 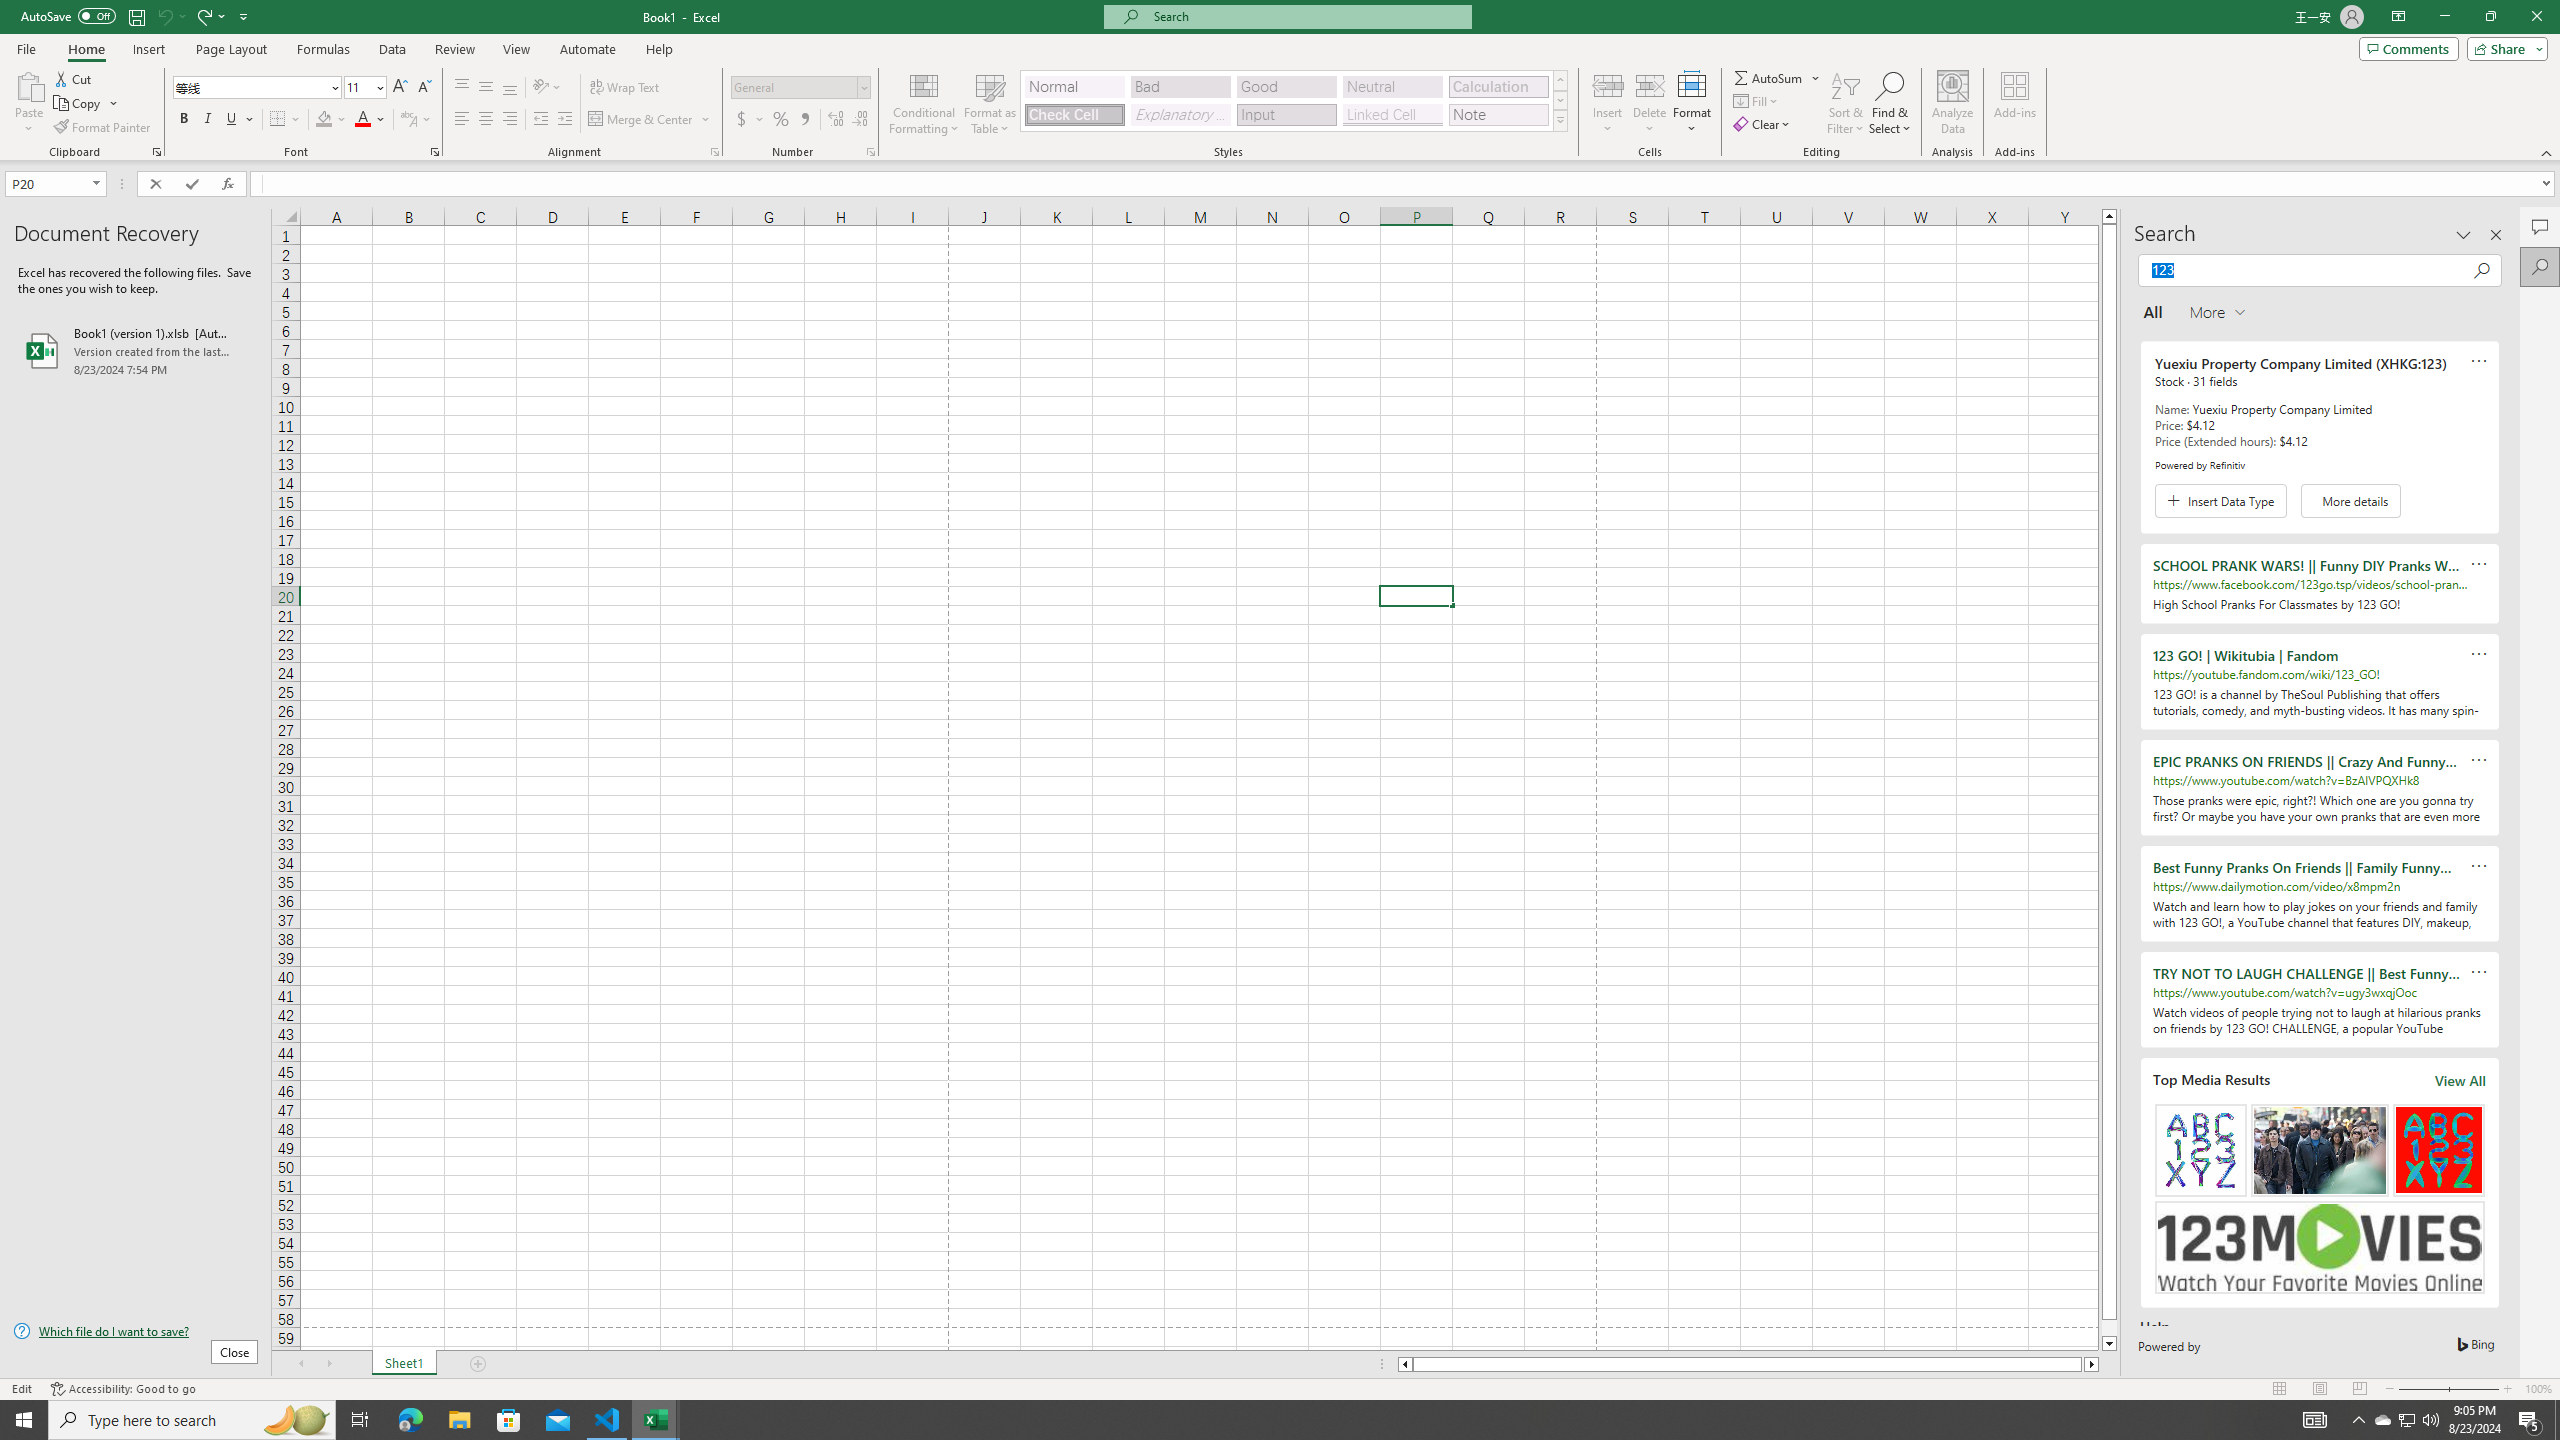 What do you see at coordinates (714, 152) in the screenshot?
I see `Format Cell Alignment` at bounding box center [714, 152].